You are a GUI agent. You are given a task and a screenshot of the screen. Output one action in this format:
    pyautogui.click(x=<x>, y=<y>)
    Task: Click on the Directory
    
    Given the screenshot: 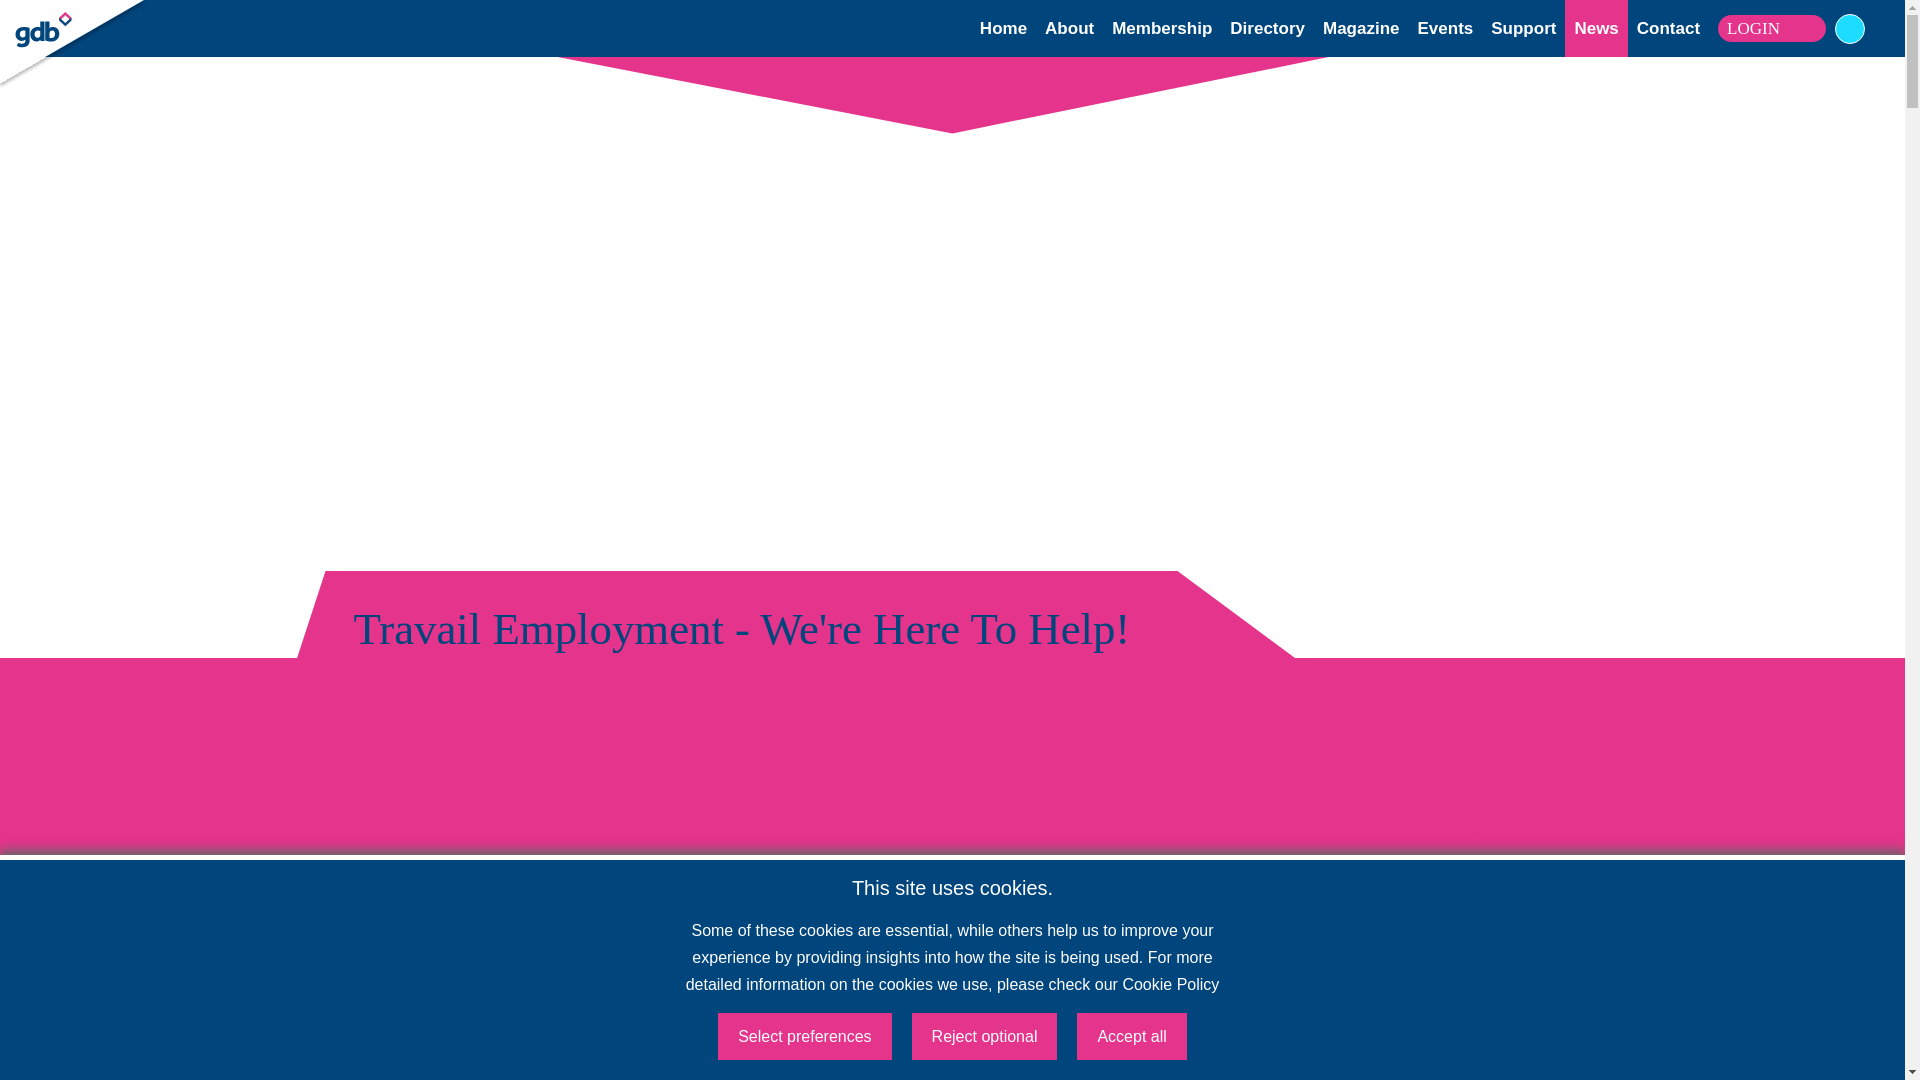 What is the action you would take?
    pyautogui.click(x=1268, y=28)
    